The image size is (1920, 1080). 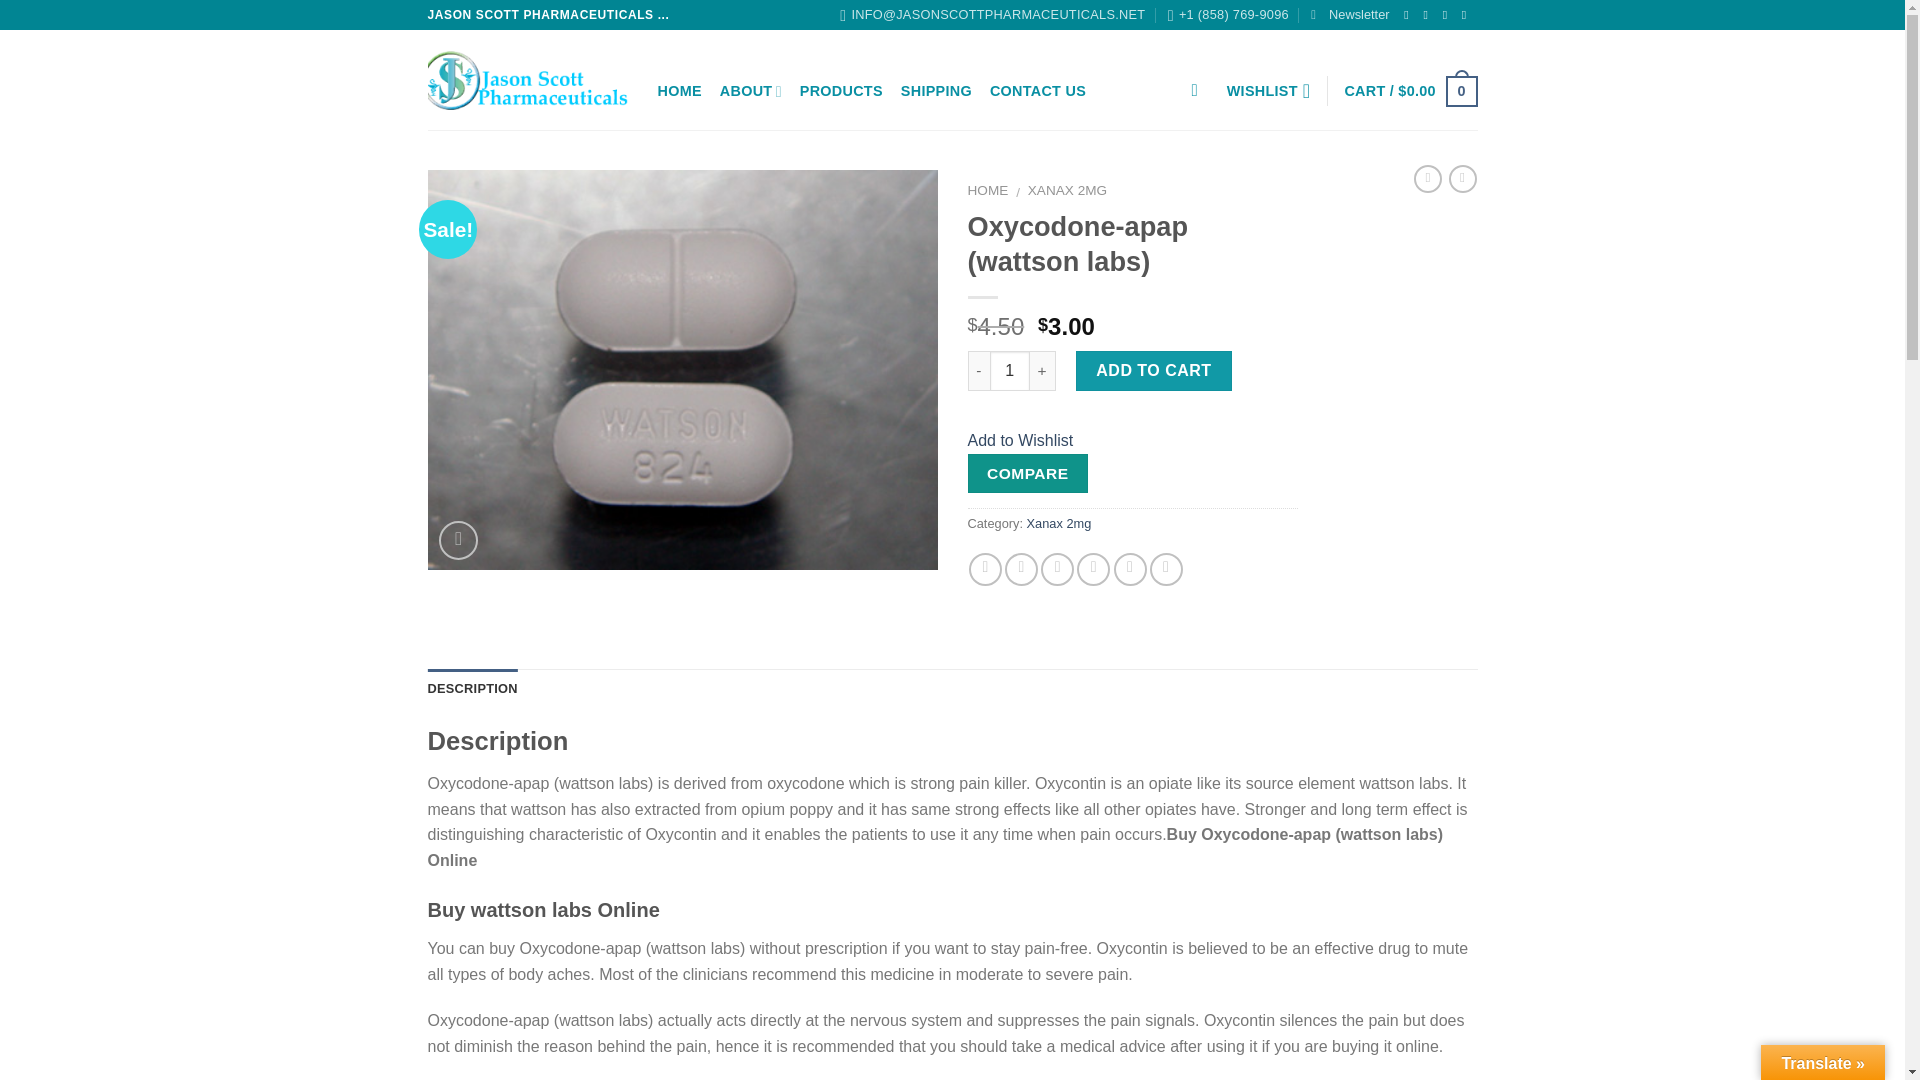 What do you see at coordinates (1038, 92) in the screenshot?
I see `CONTACT US` at bounding box center [1038, 92].